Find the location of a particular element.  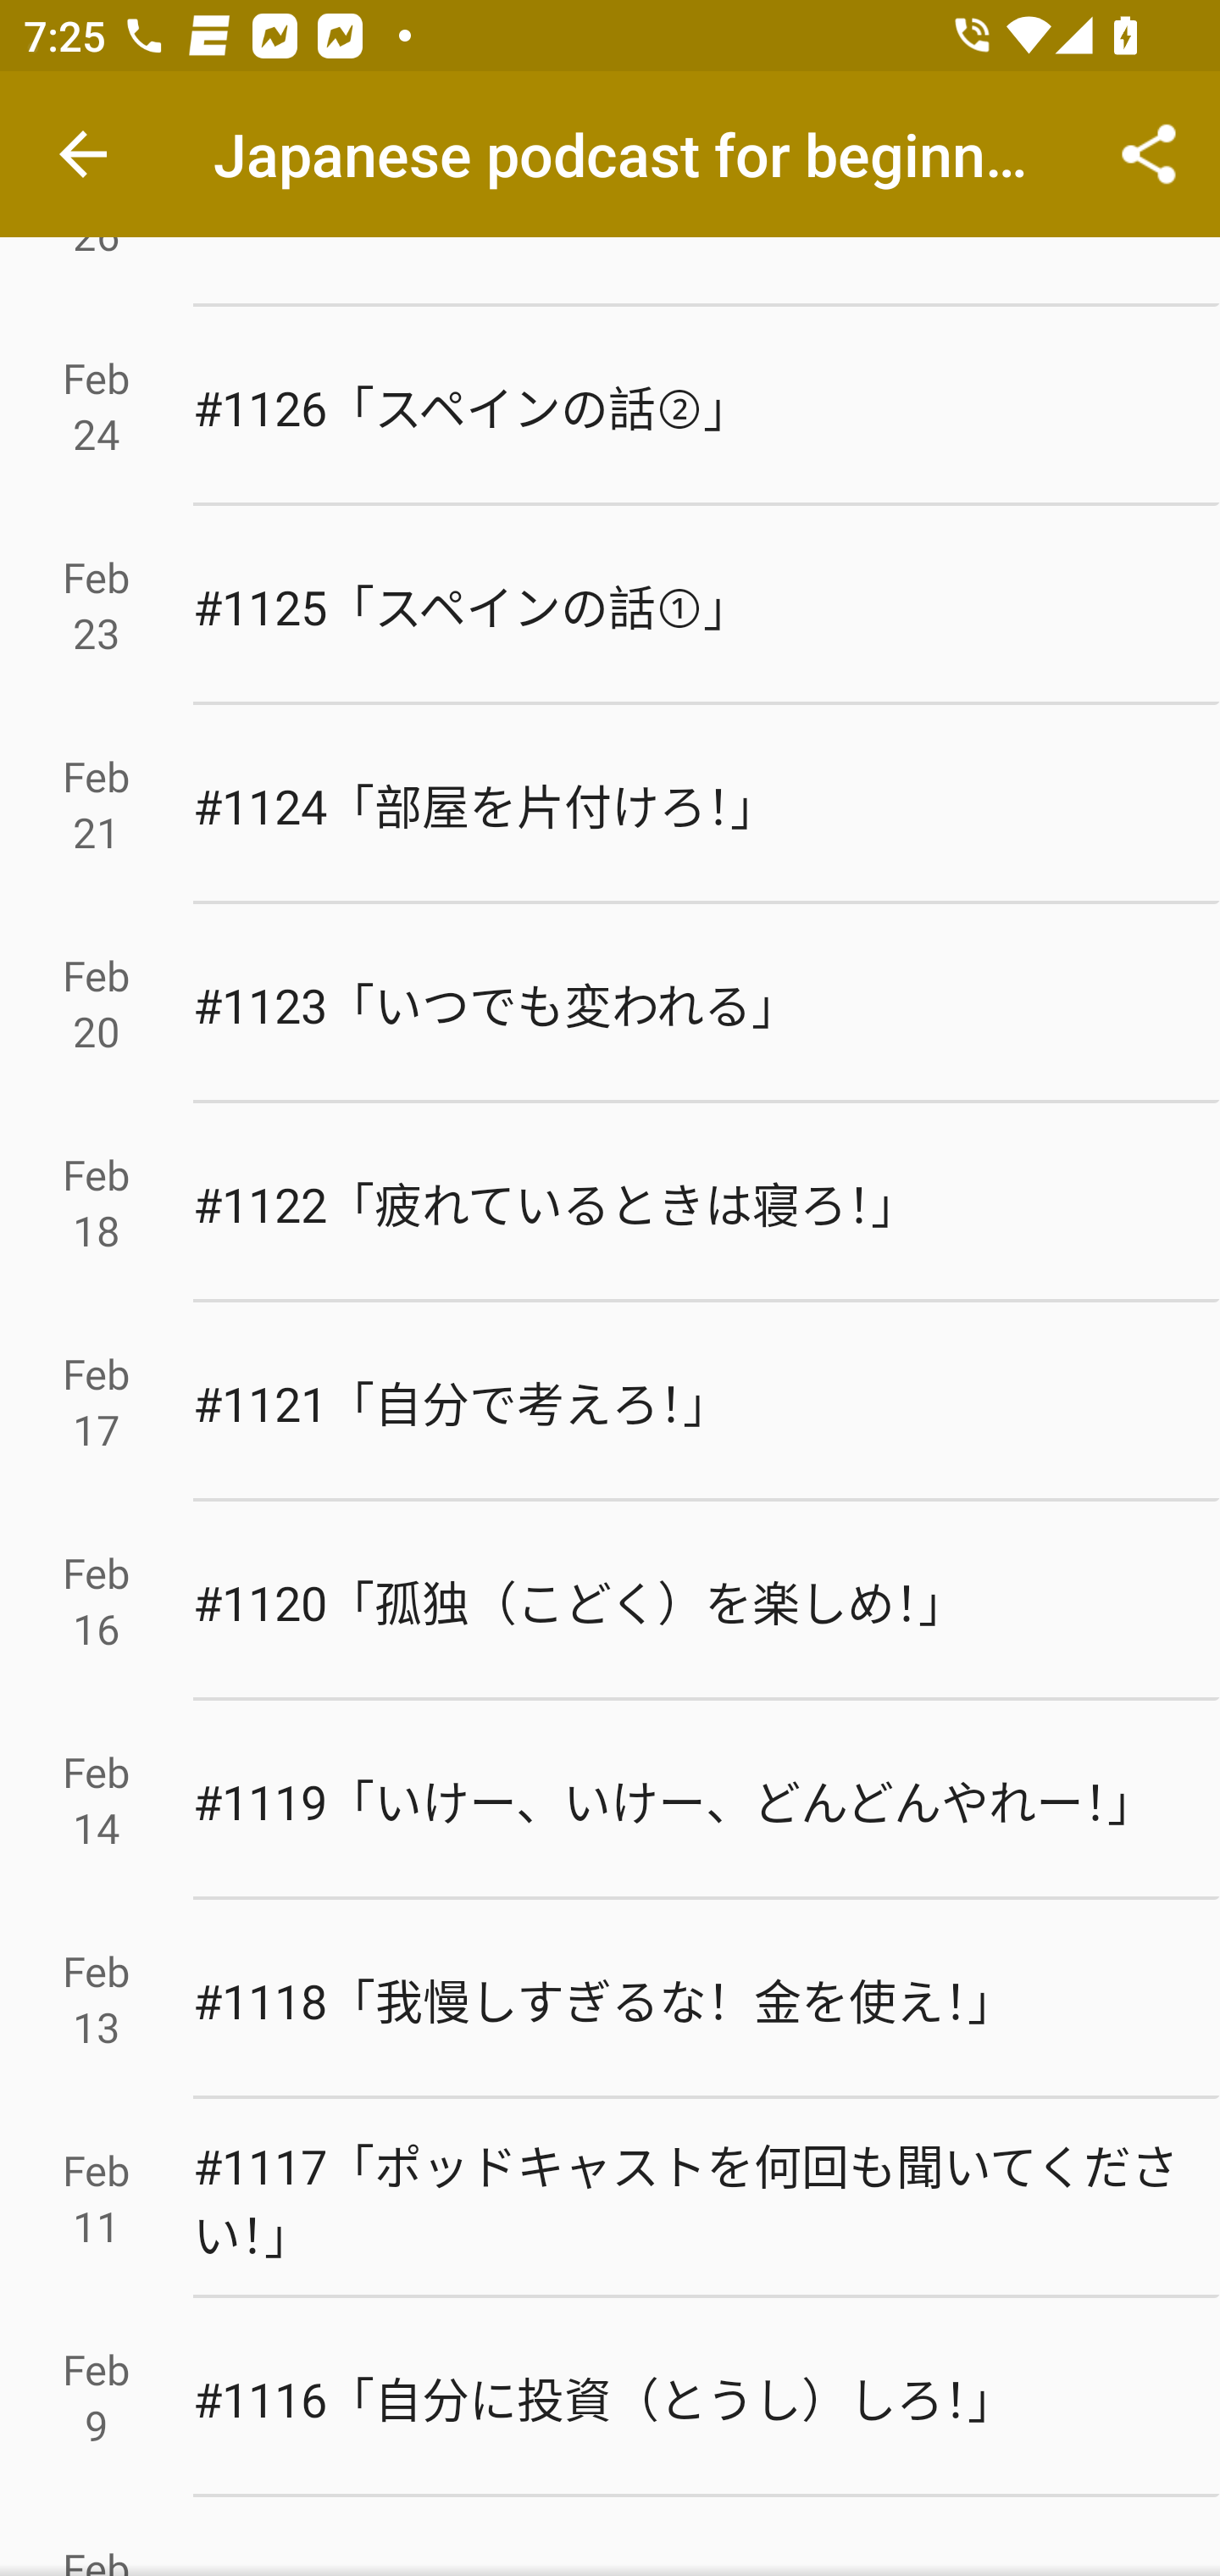

Feb 11 #1117「ポッドキャストを何回も聞いてください！」 is located at coordinates (610, 2198).